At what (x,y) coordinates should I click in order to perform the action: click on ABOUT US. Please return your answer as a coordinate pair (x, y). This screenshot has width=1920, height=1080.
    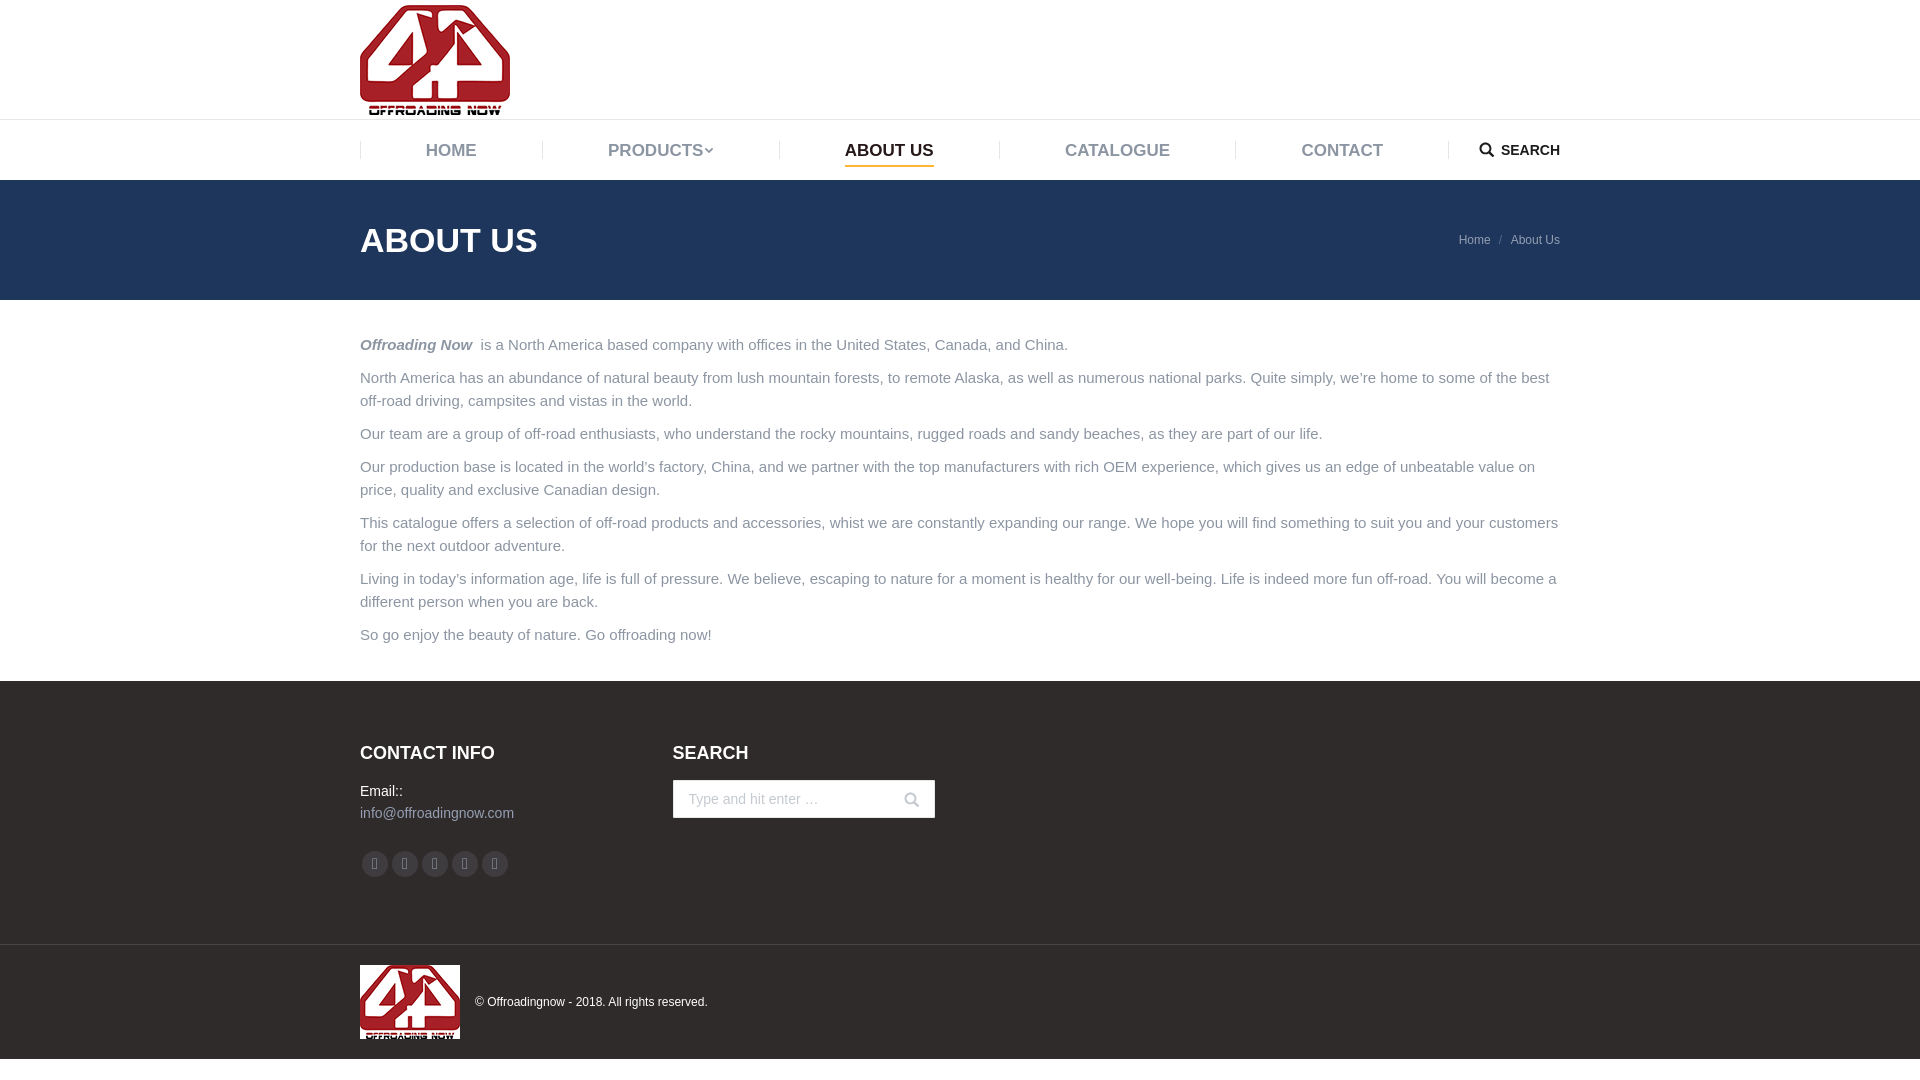
    Looking at the image, I should click on (888, 150).